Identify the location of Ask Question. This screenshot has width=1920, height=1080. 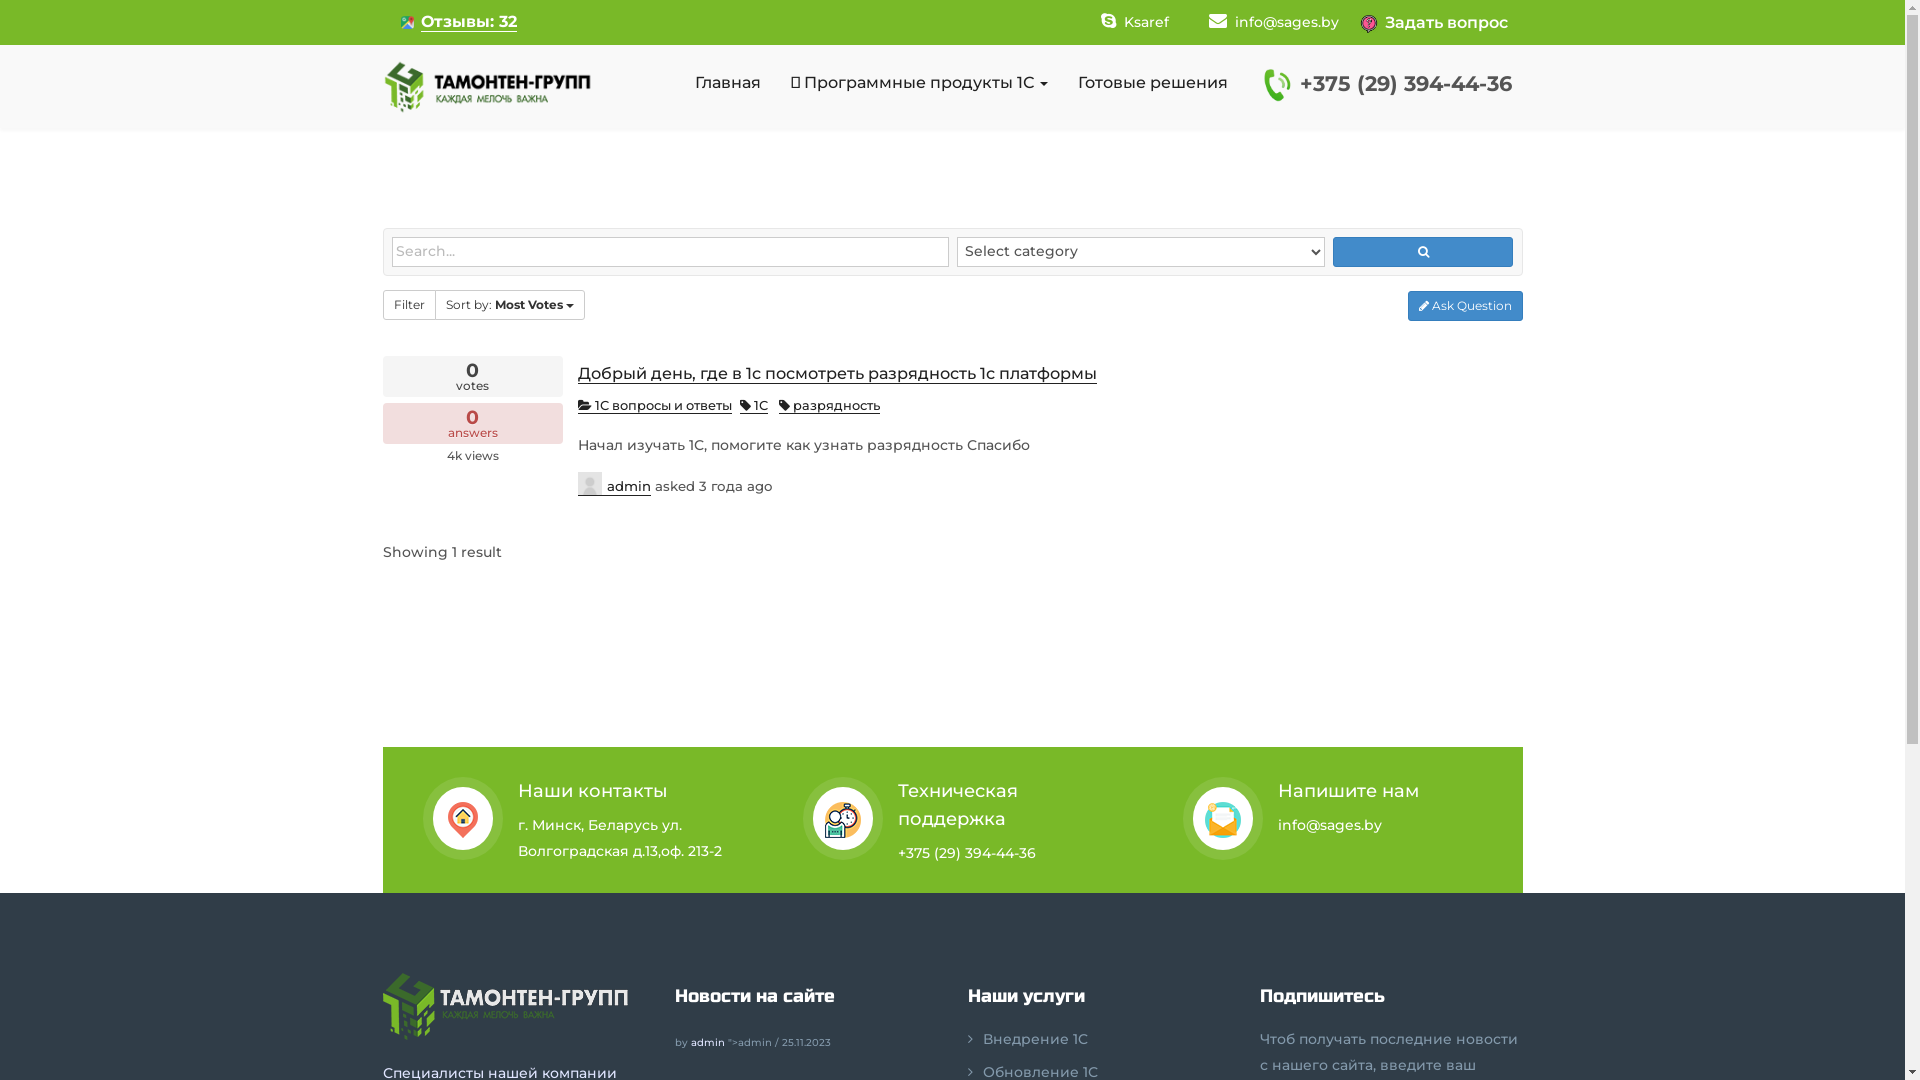
(1466, 306).